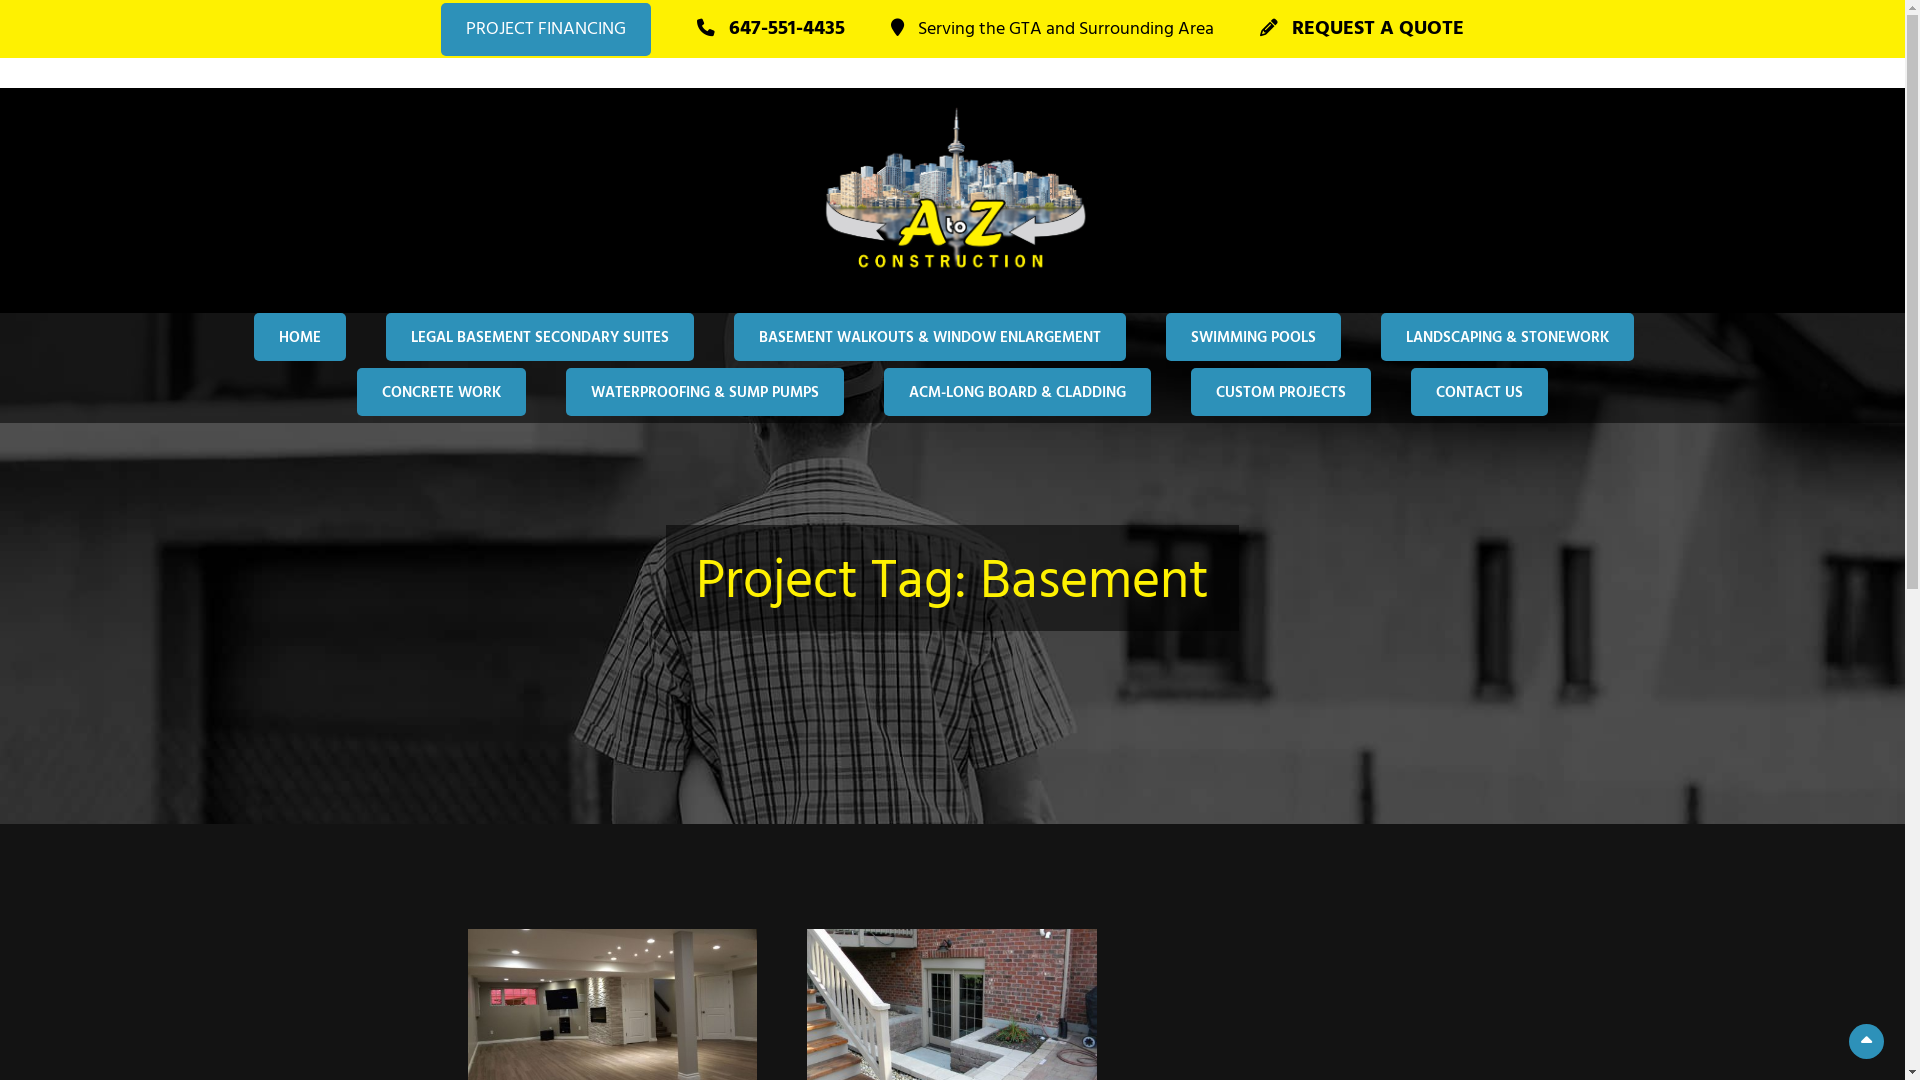 This screenshot has width=1920, height=1080. I want to click on CONTACT US, so click(1480, 392).